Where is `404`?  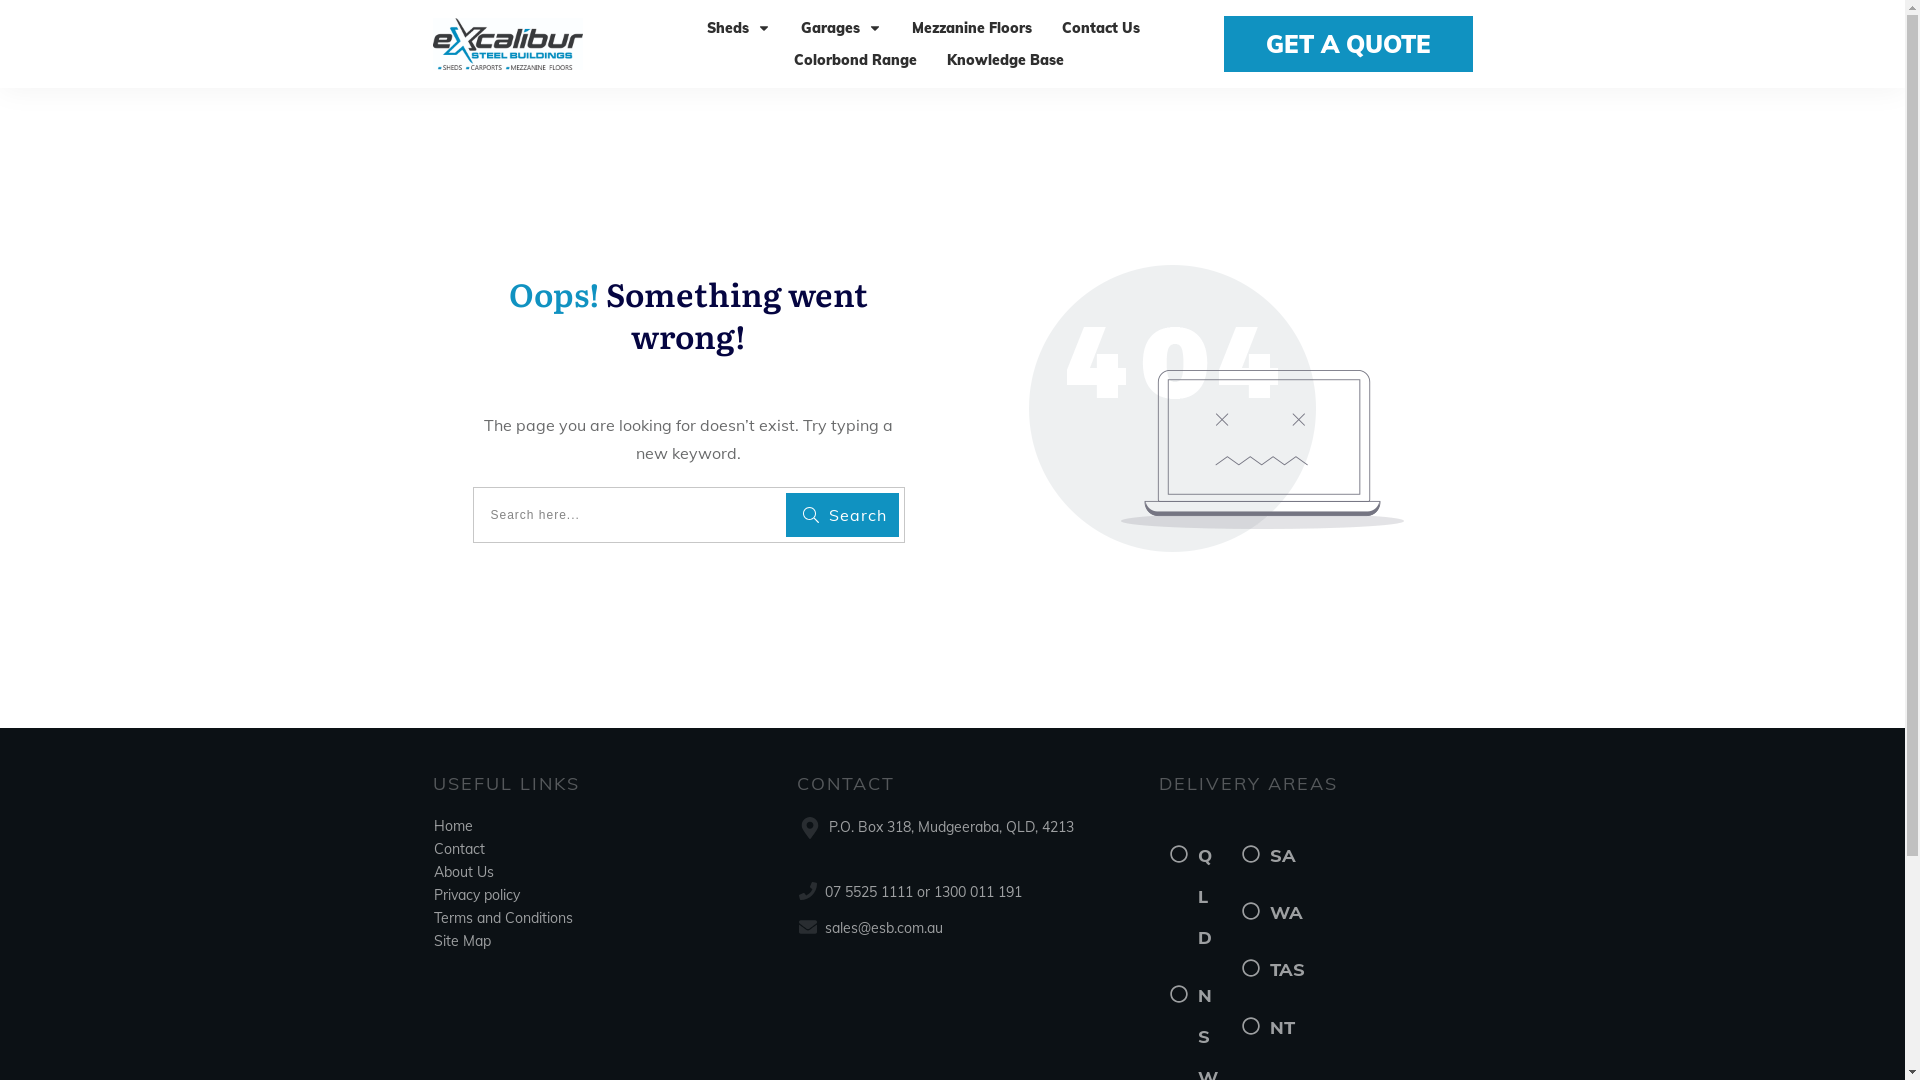 404 is located at coordinates (1216, 408).